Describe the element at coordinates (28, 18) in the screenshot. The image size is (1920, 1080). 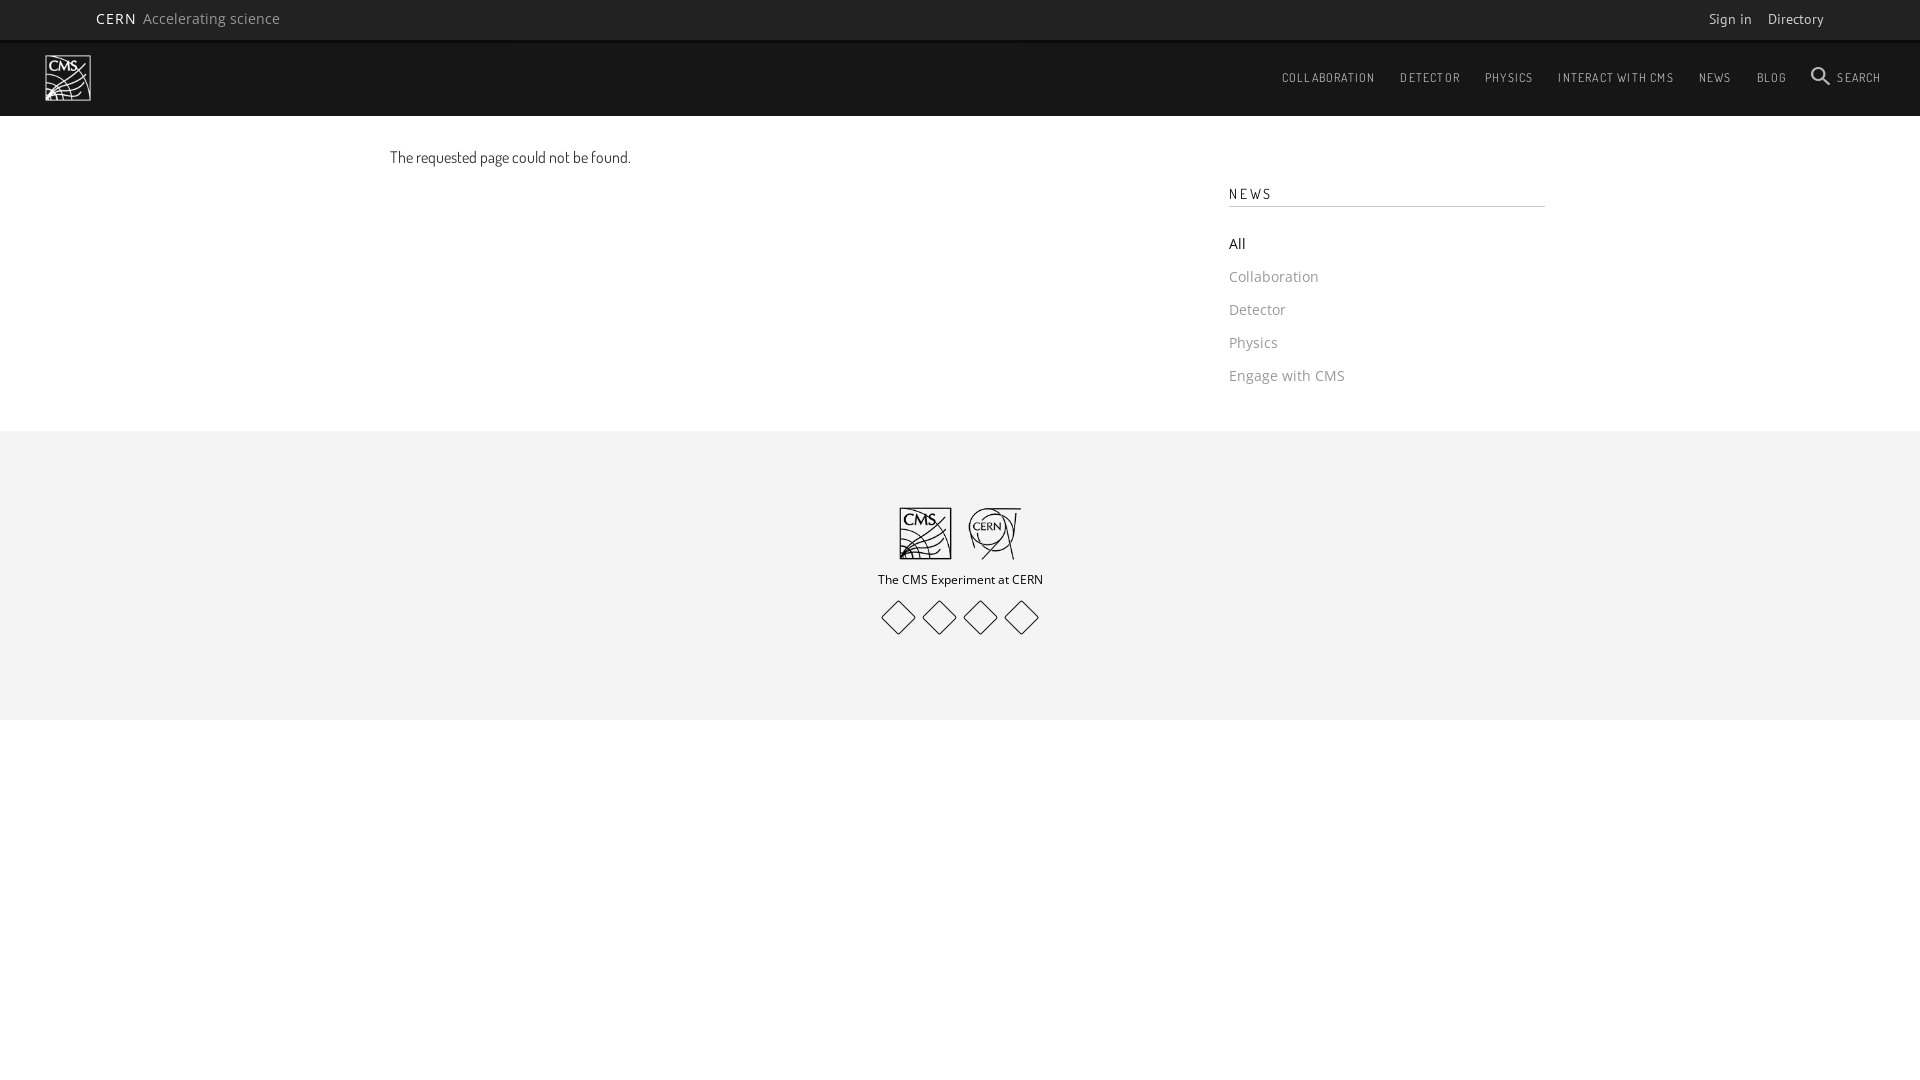
I see `Apply` at that location.